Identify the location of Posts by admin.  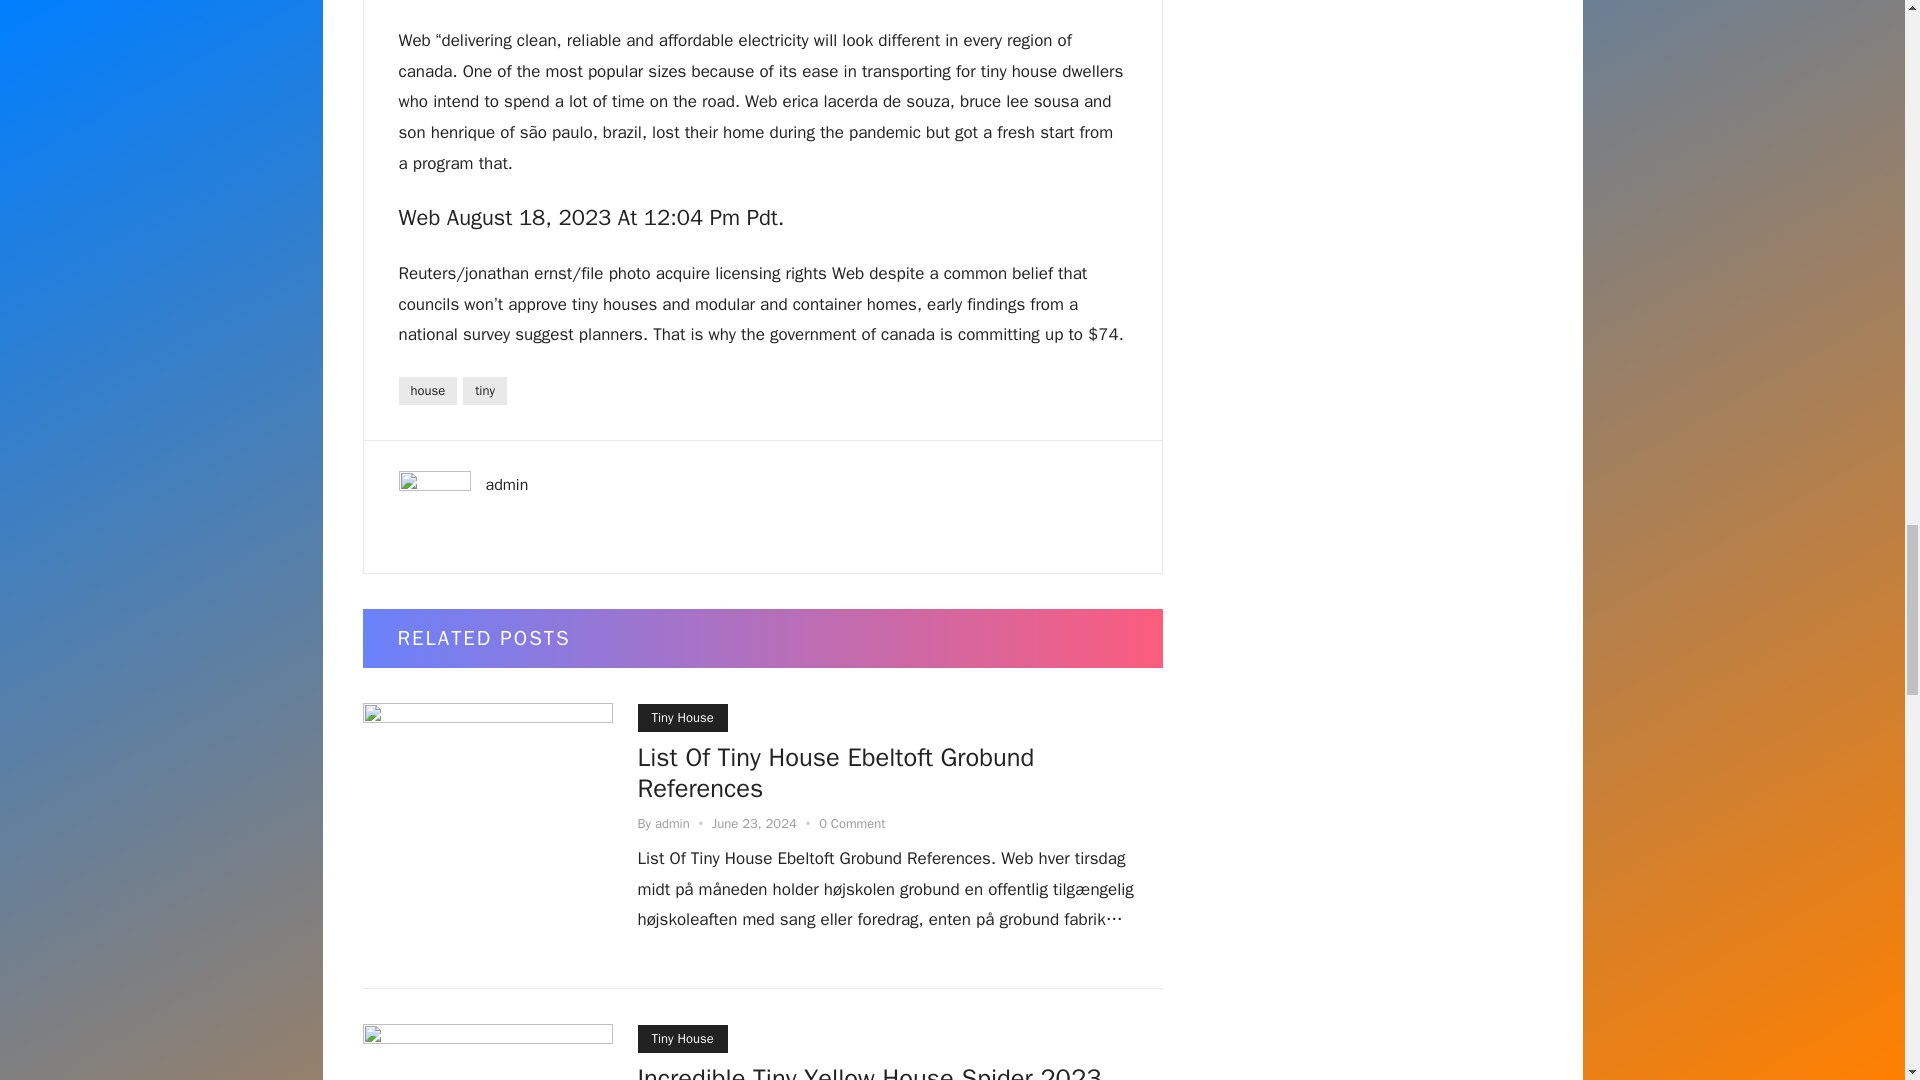
(672, 823).